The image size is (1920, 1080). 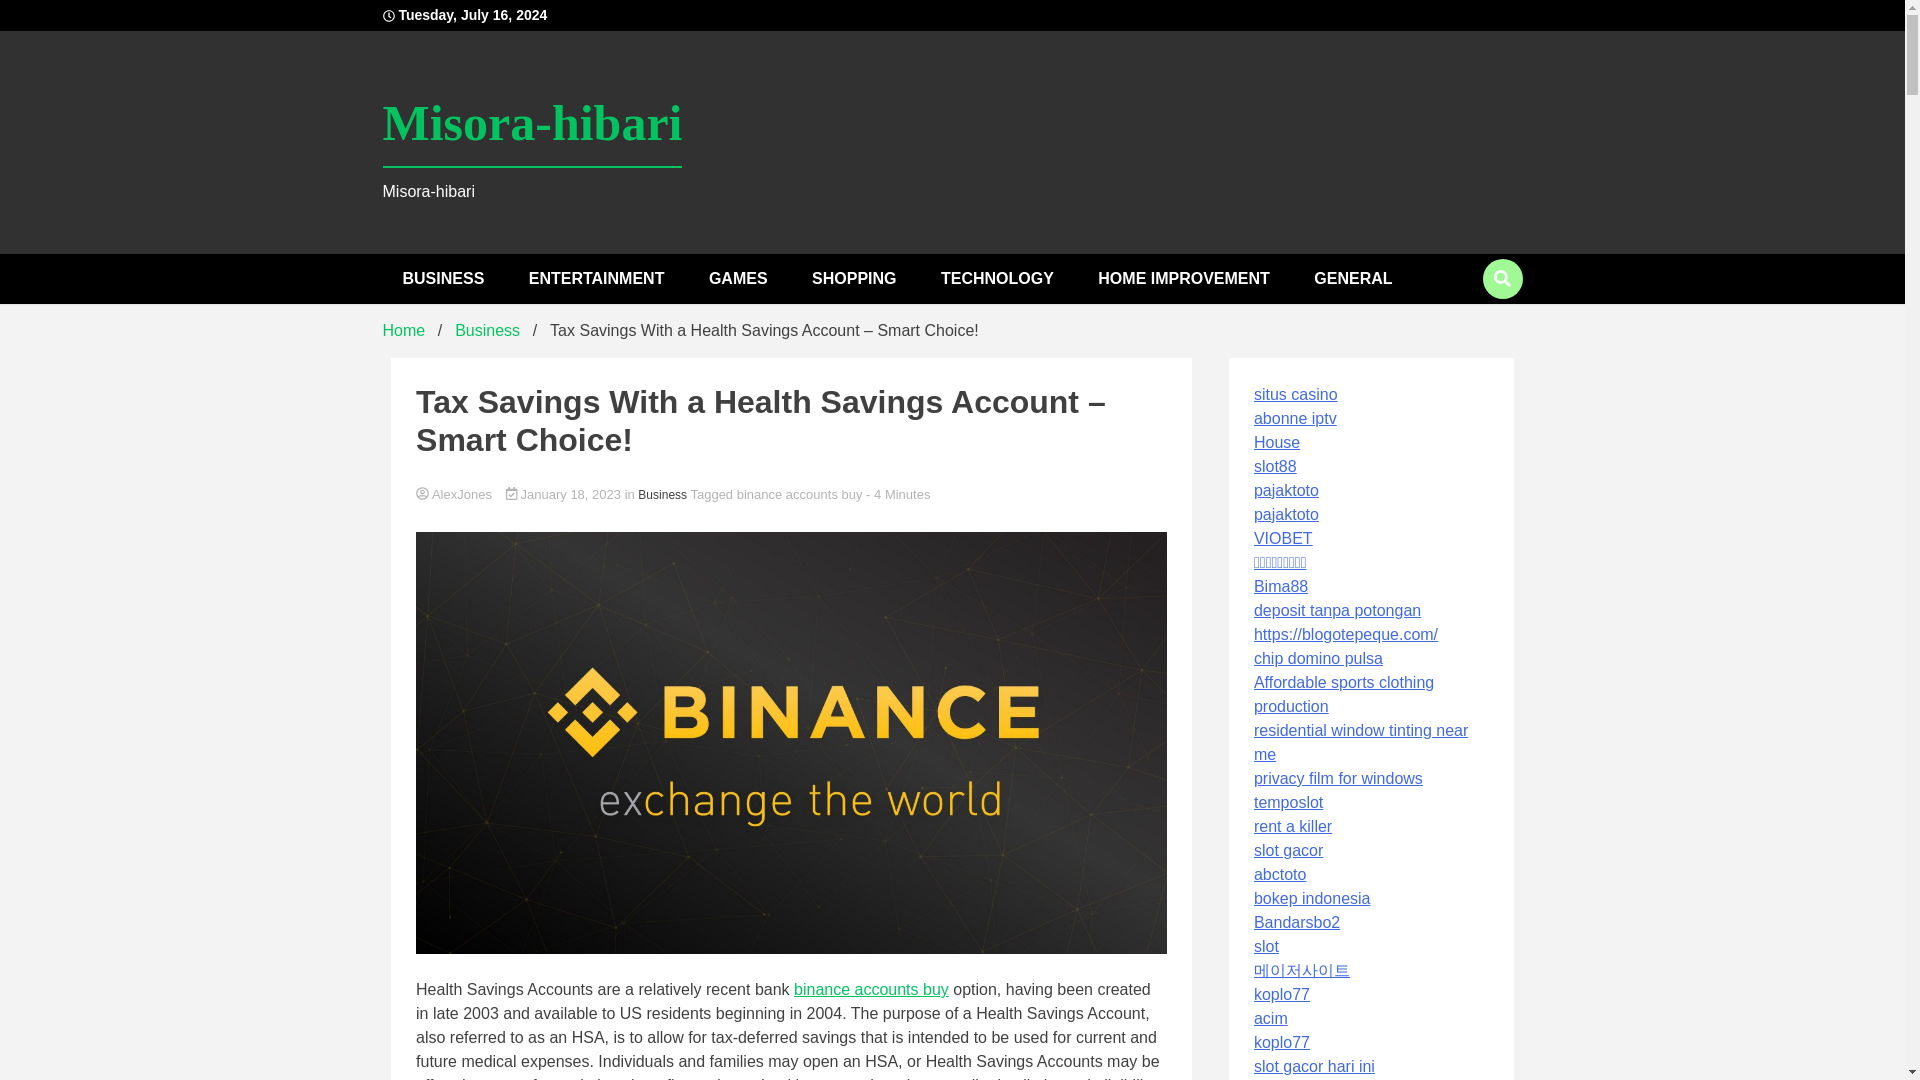 What do you see at coordinates (442, 278) in the screenshot?
I see `BUSINESS` at bounding box center [442, 278].